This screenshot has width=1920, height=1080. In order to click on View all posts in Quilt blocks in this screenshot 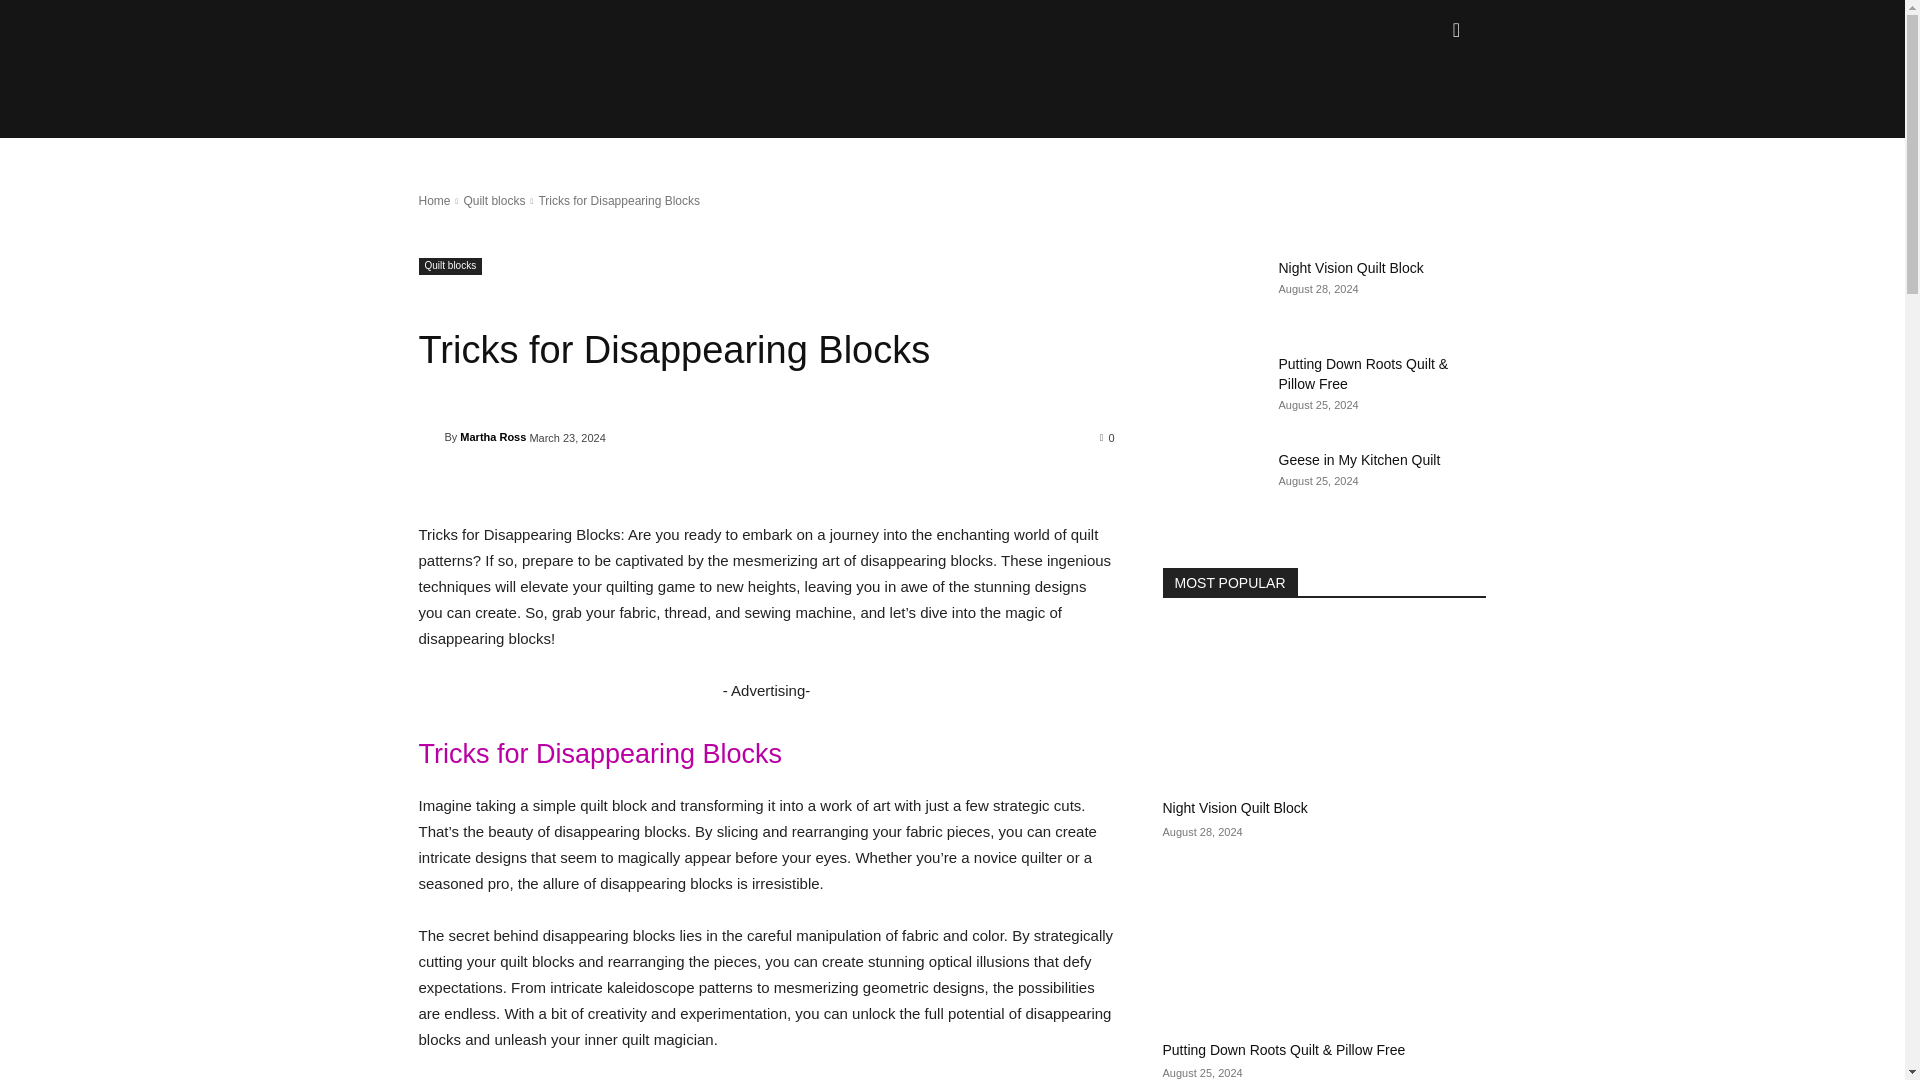, I will do `click(493, 201)`.